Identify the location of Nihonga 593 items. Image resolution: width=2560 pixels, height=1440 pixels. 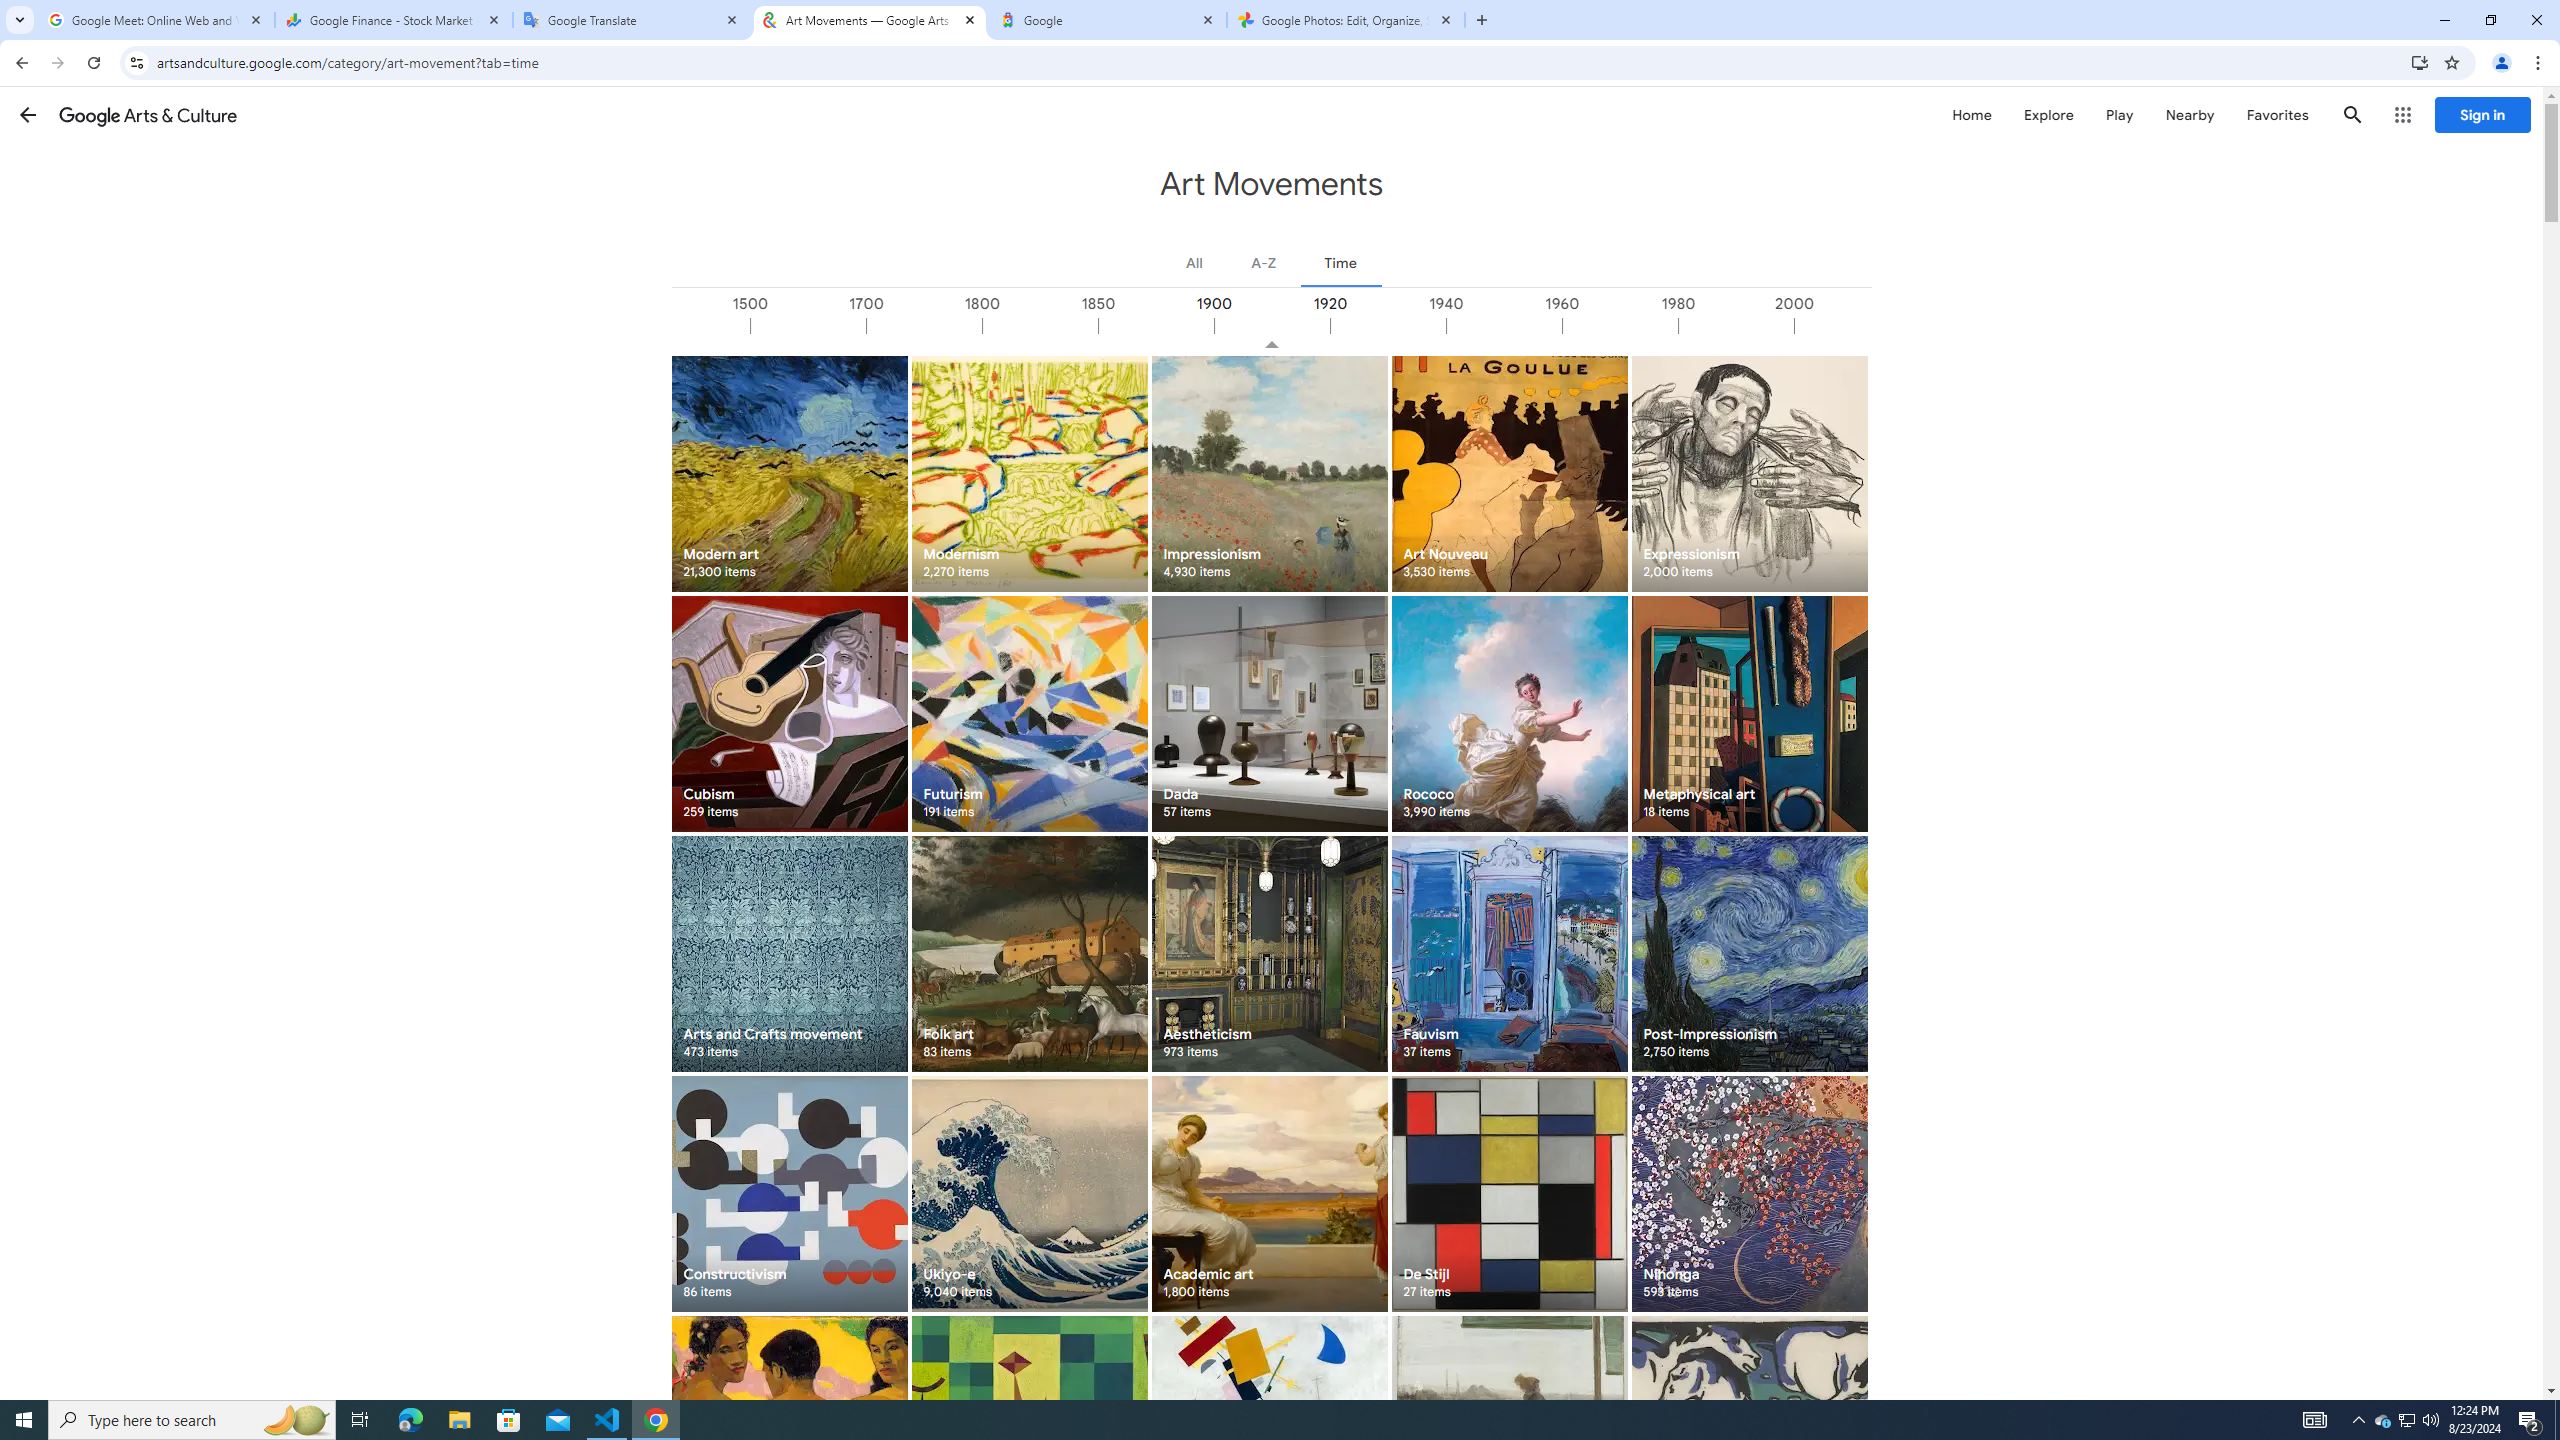
(1749, 1193).